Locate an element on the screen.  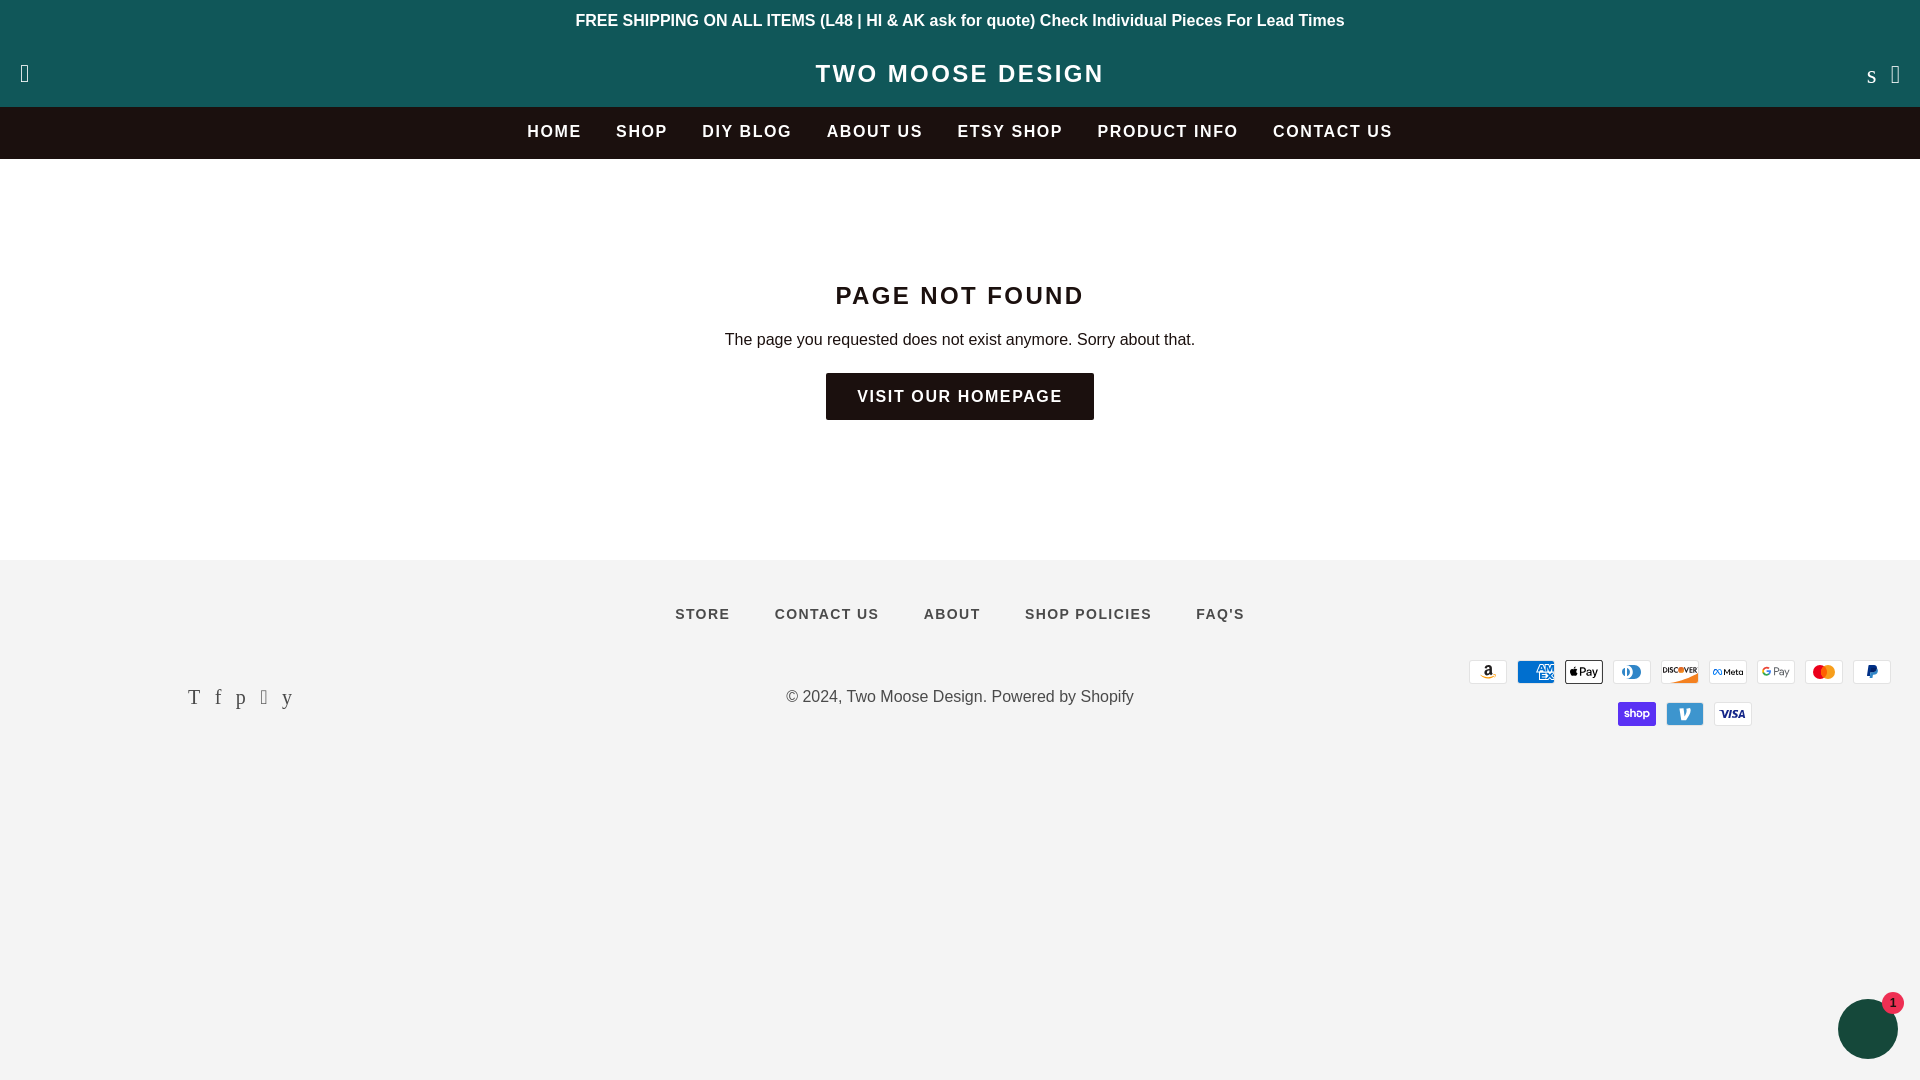
Mastercard is located at coordinates (1824, 671).